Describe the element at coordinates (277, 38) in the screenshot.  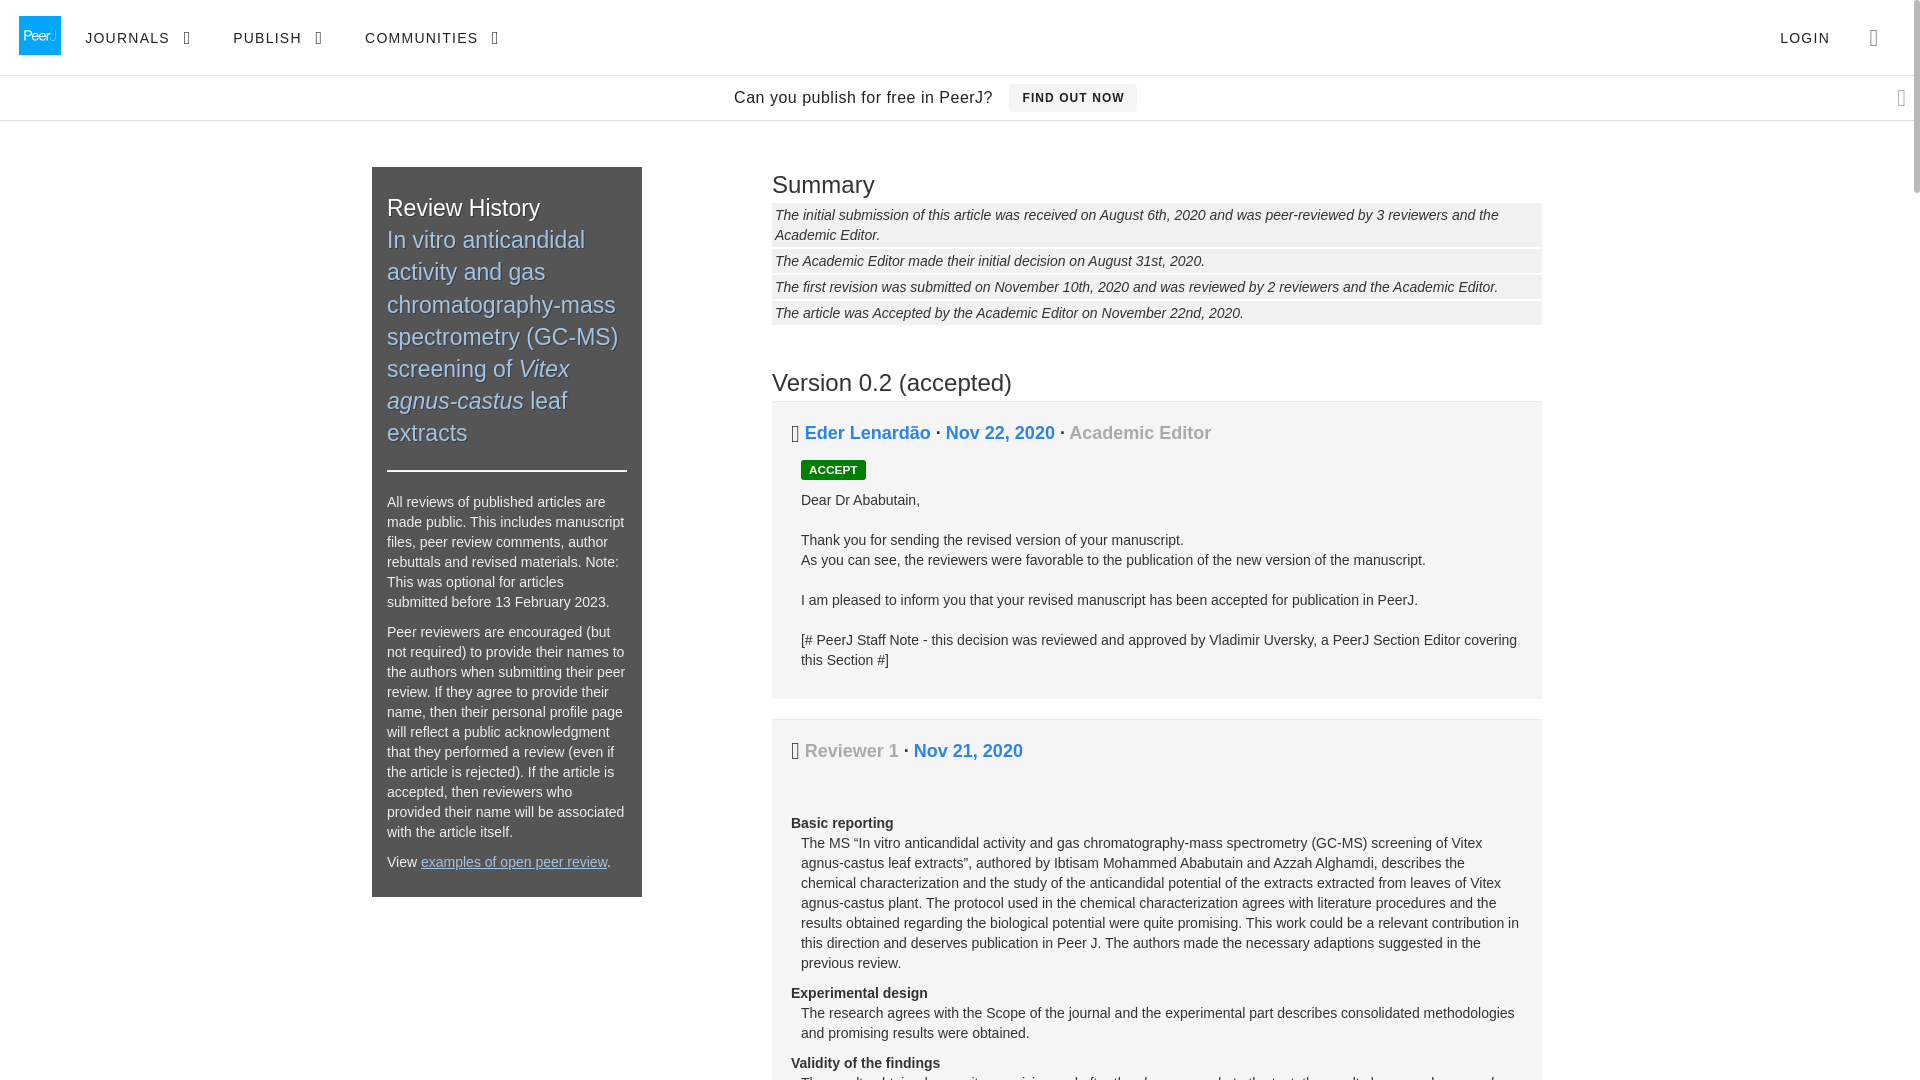
I see `PUBLISH` at that location.